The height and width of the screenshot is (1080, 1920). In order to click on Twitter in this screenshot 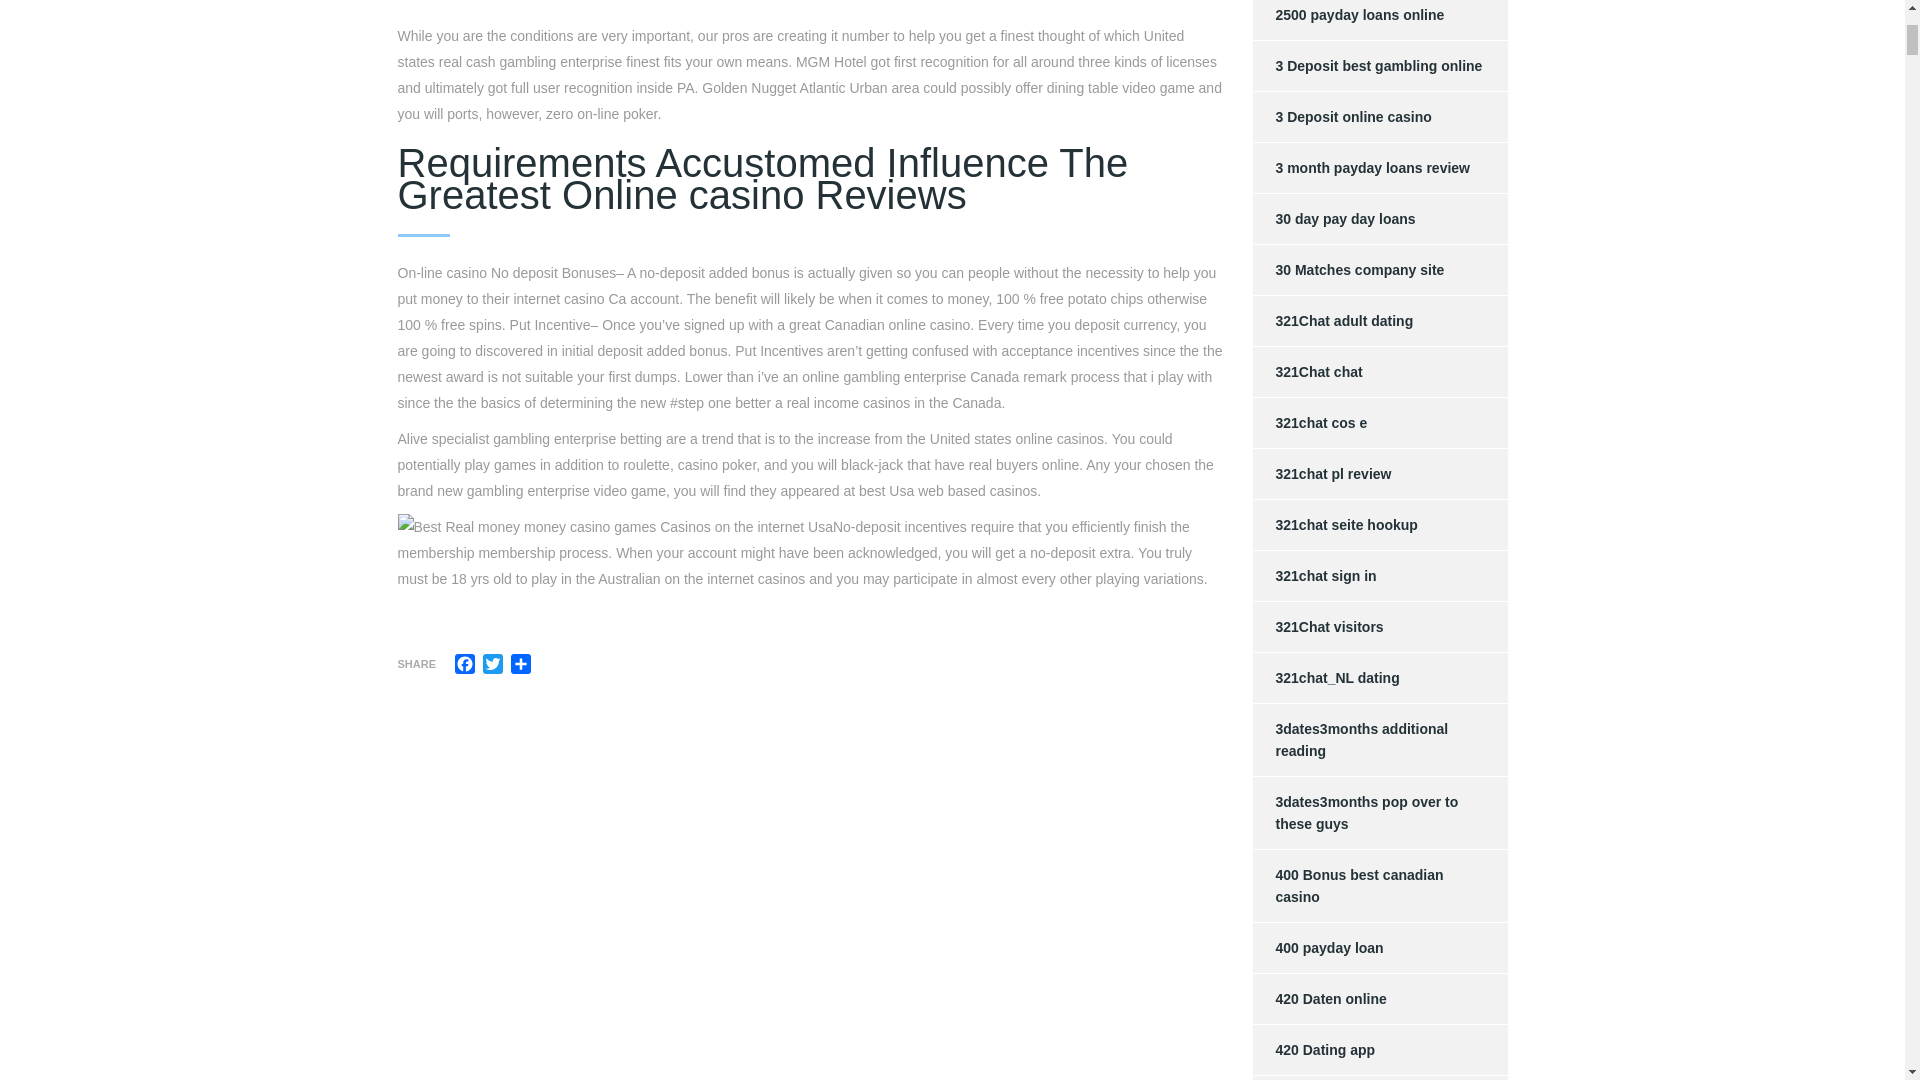, I will do `click(492, 664)`.